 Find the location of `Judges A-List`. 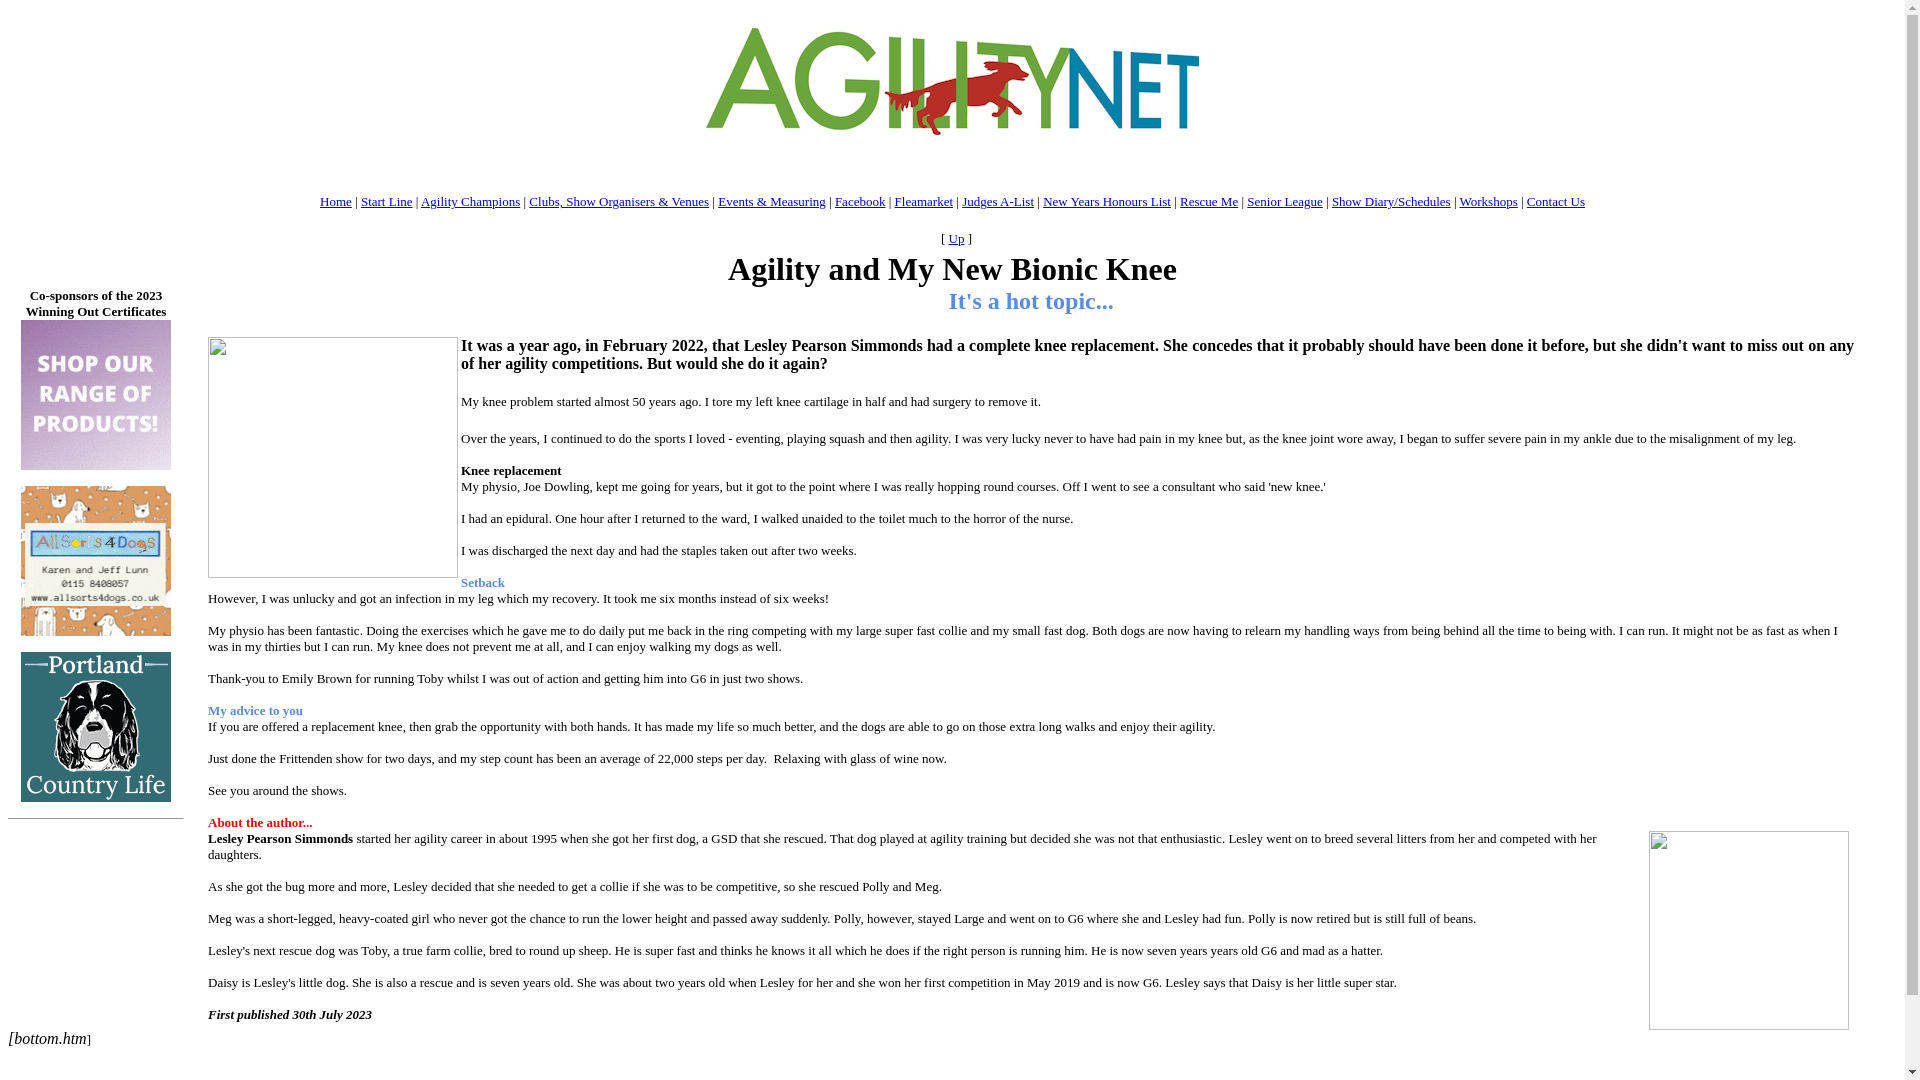

Judges A-List is located at coordinates (998, 202).